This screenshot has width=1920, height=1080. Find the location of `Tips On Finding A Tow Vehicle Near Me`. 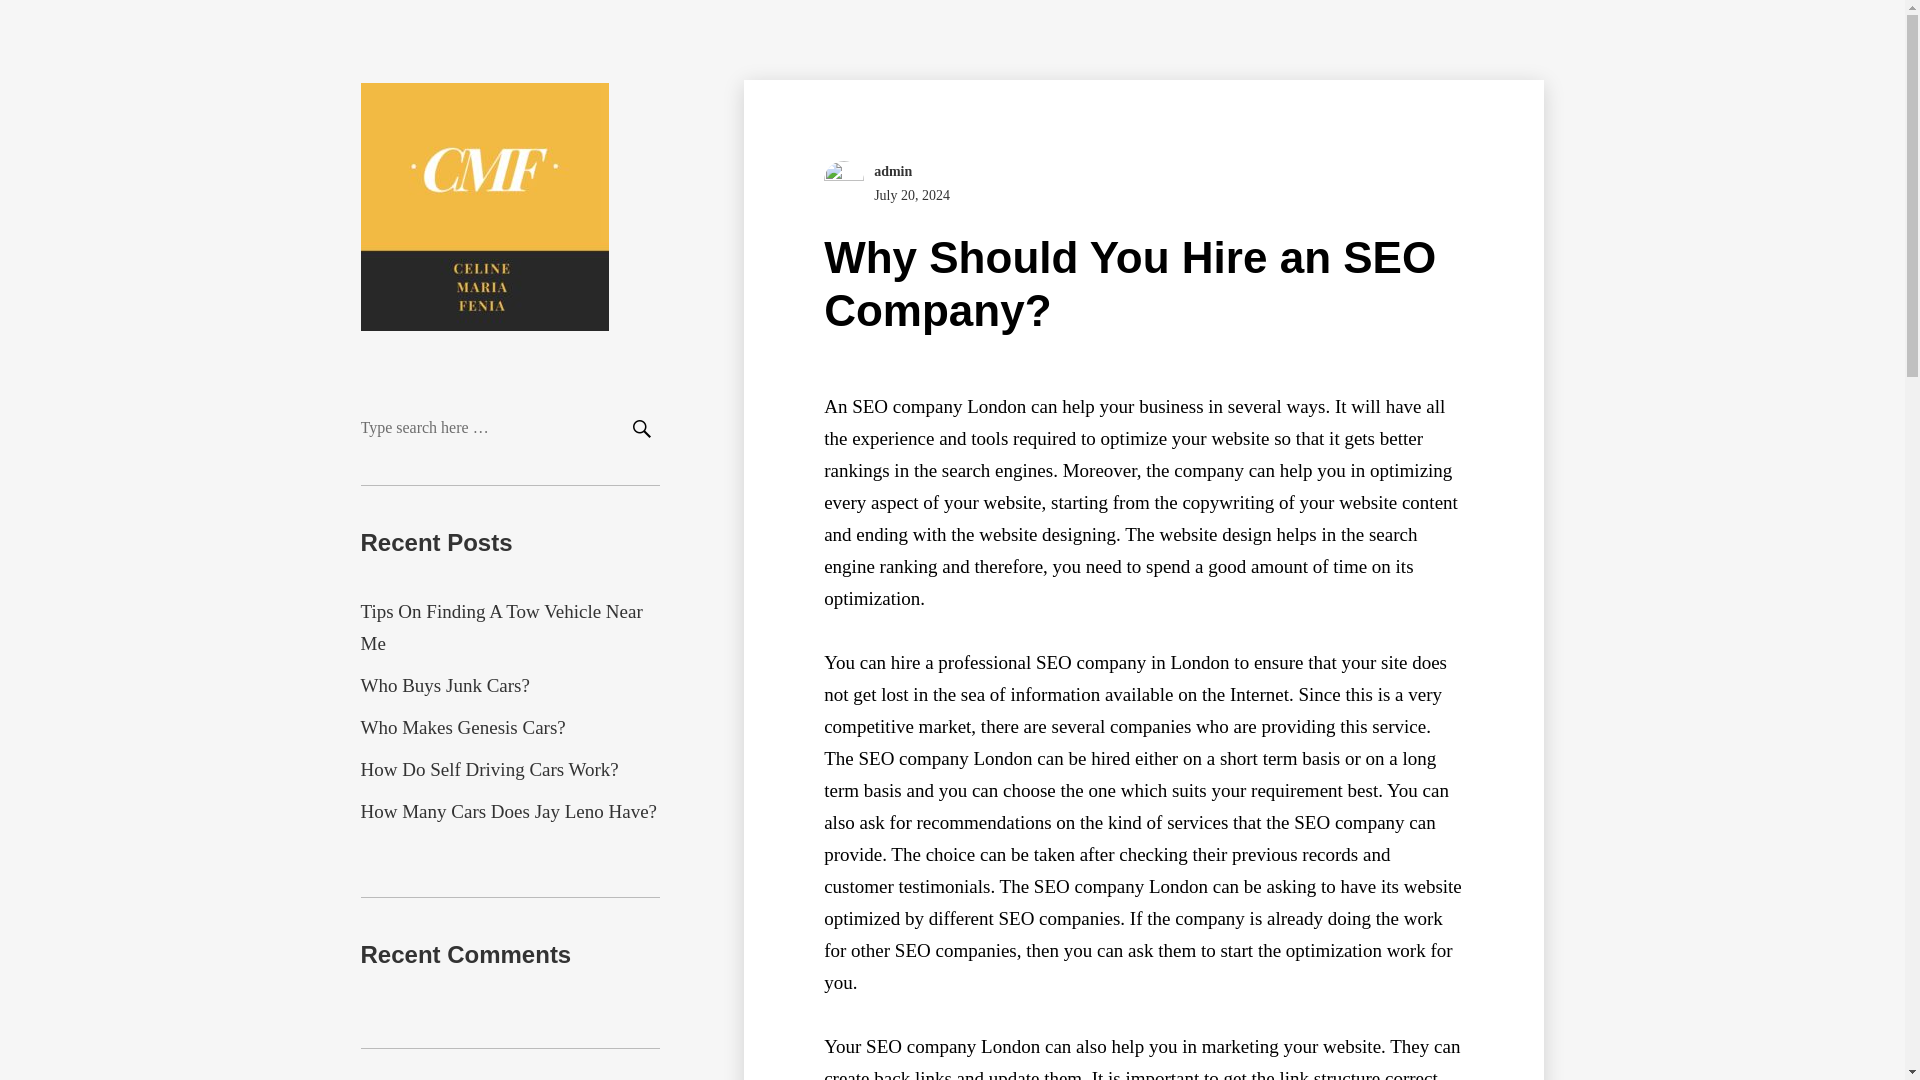

Tips On Finding A Tow Vehicle Near Me is located at coordinates (500, 627).